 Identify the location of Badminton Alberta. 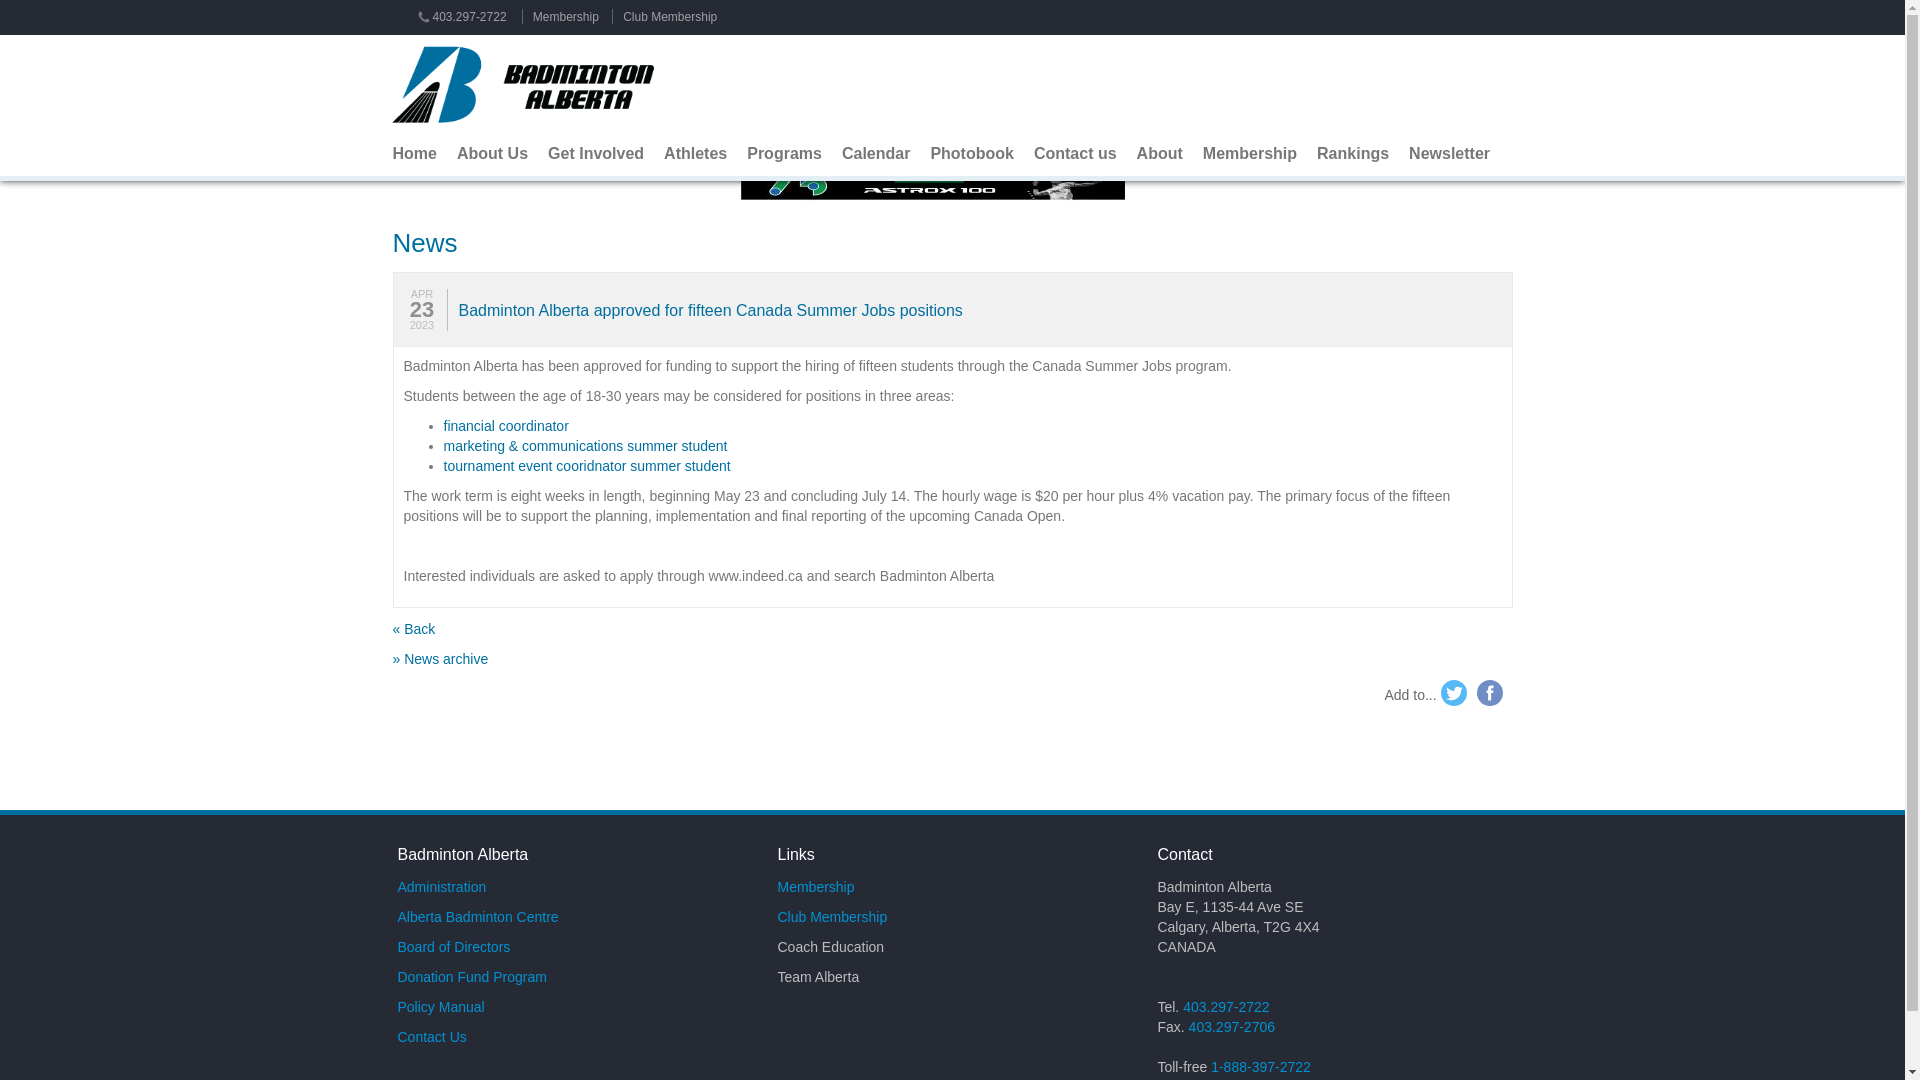
(530, 84).